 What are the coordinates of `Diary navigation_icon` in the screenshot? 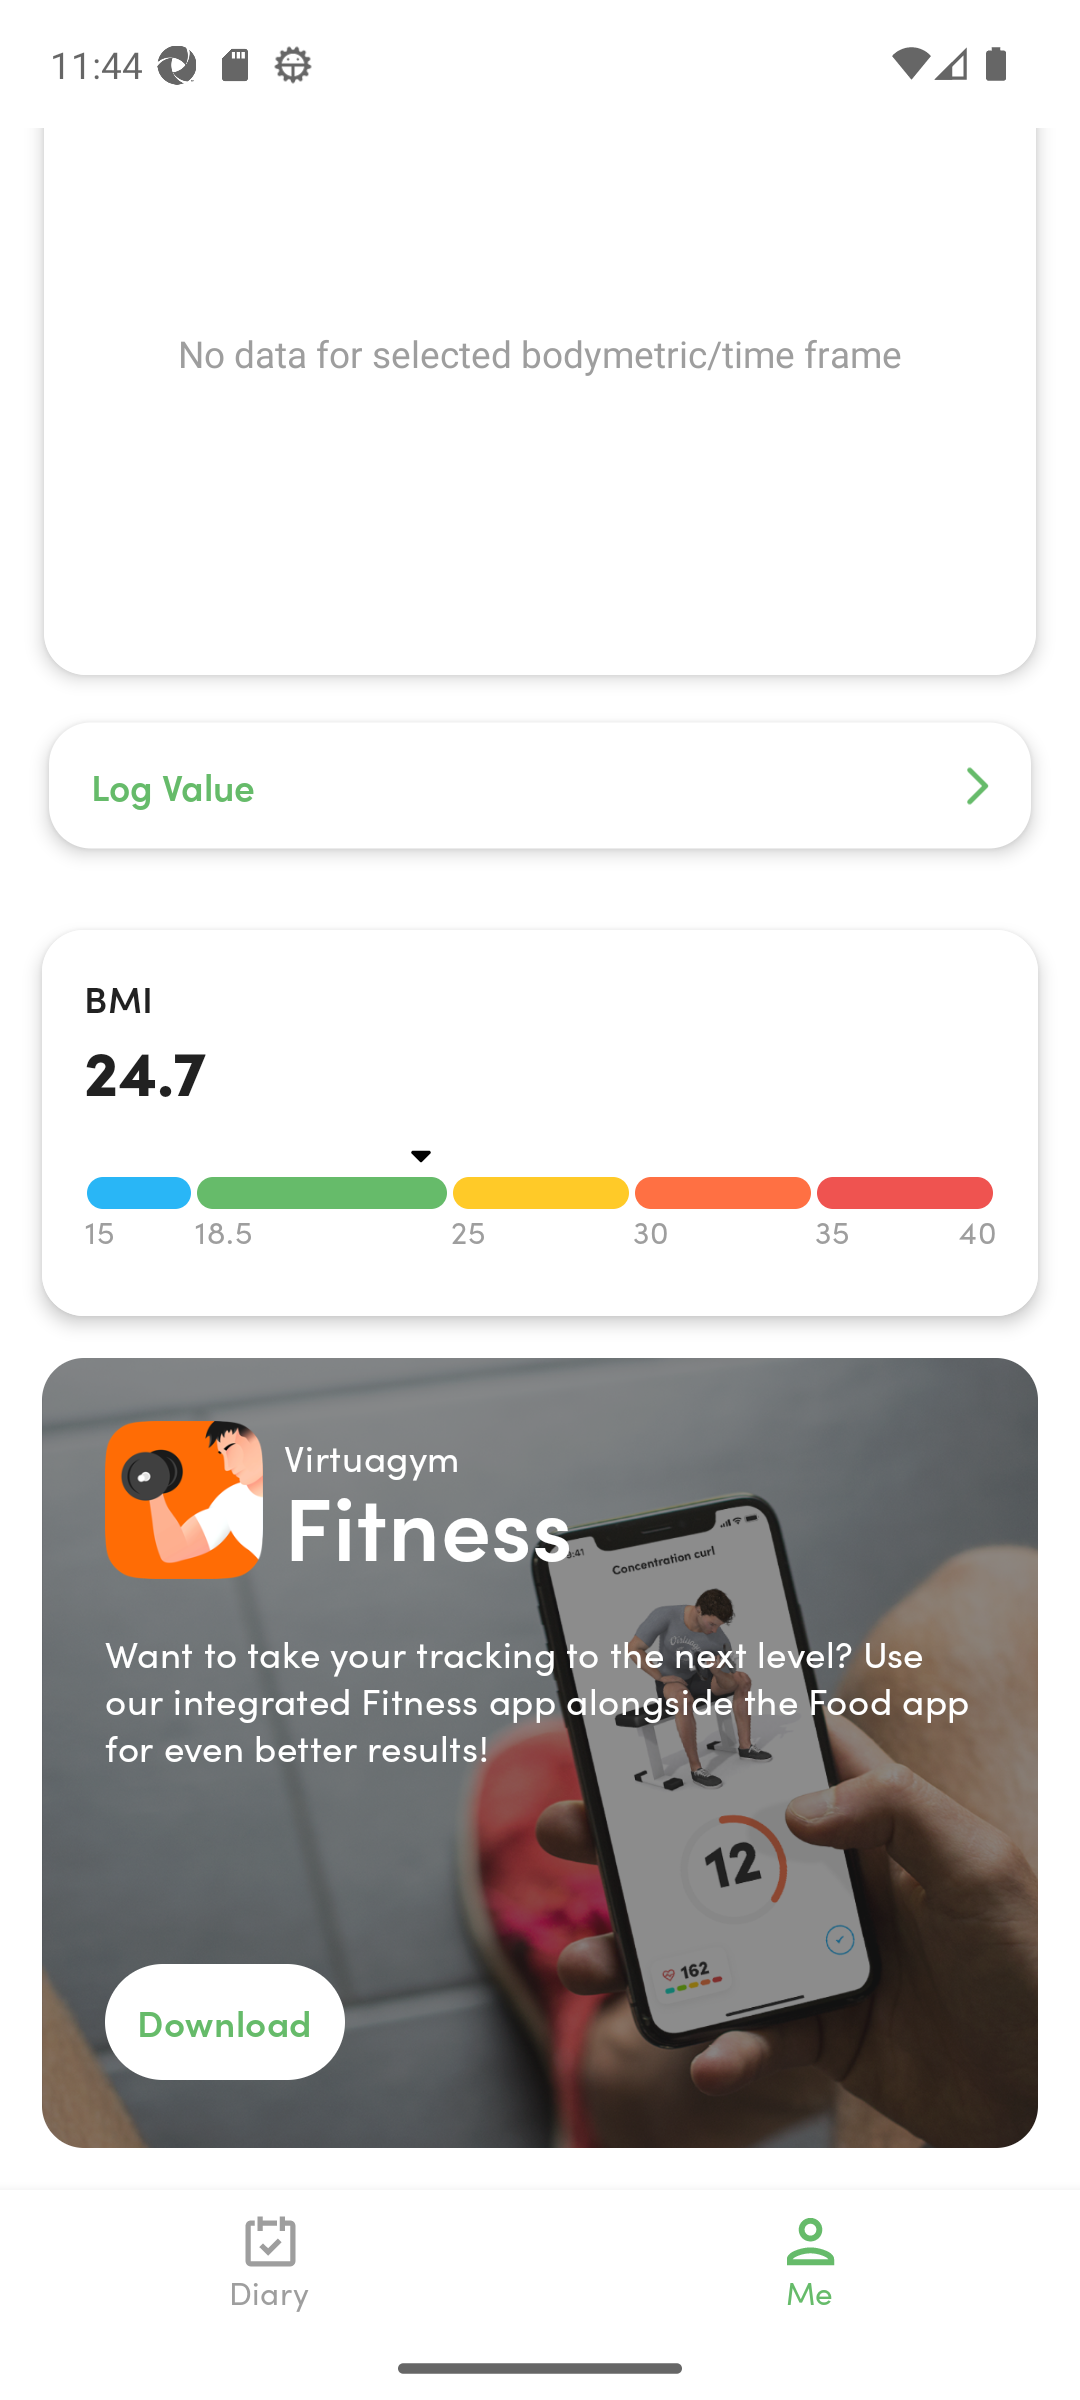 It's located at (270, 2262).